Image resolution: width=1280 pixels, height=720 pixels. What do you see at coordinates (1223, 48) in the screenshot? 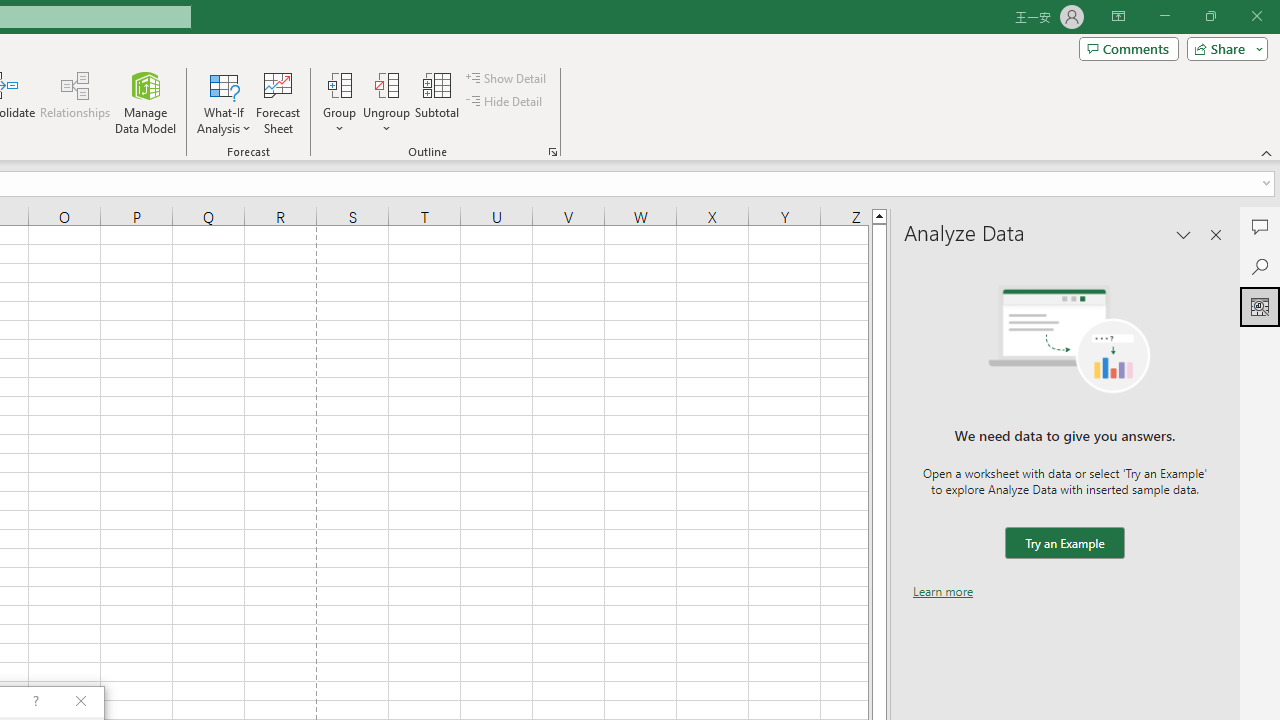
I see `Share` at bounding box center [1223, 48].